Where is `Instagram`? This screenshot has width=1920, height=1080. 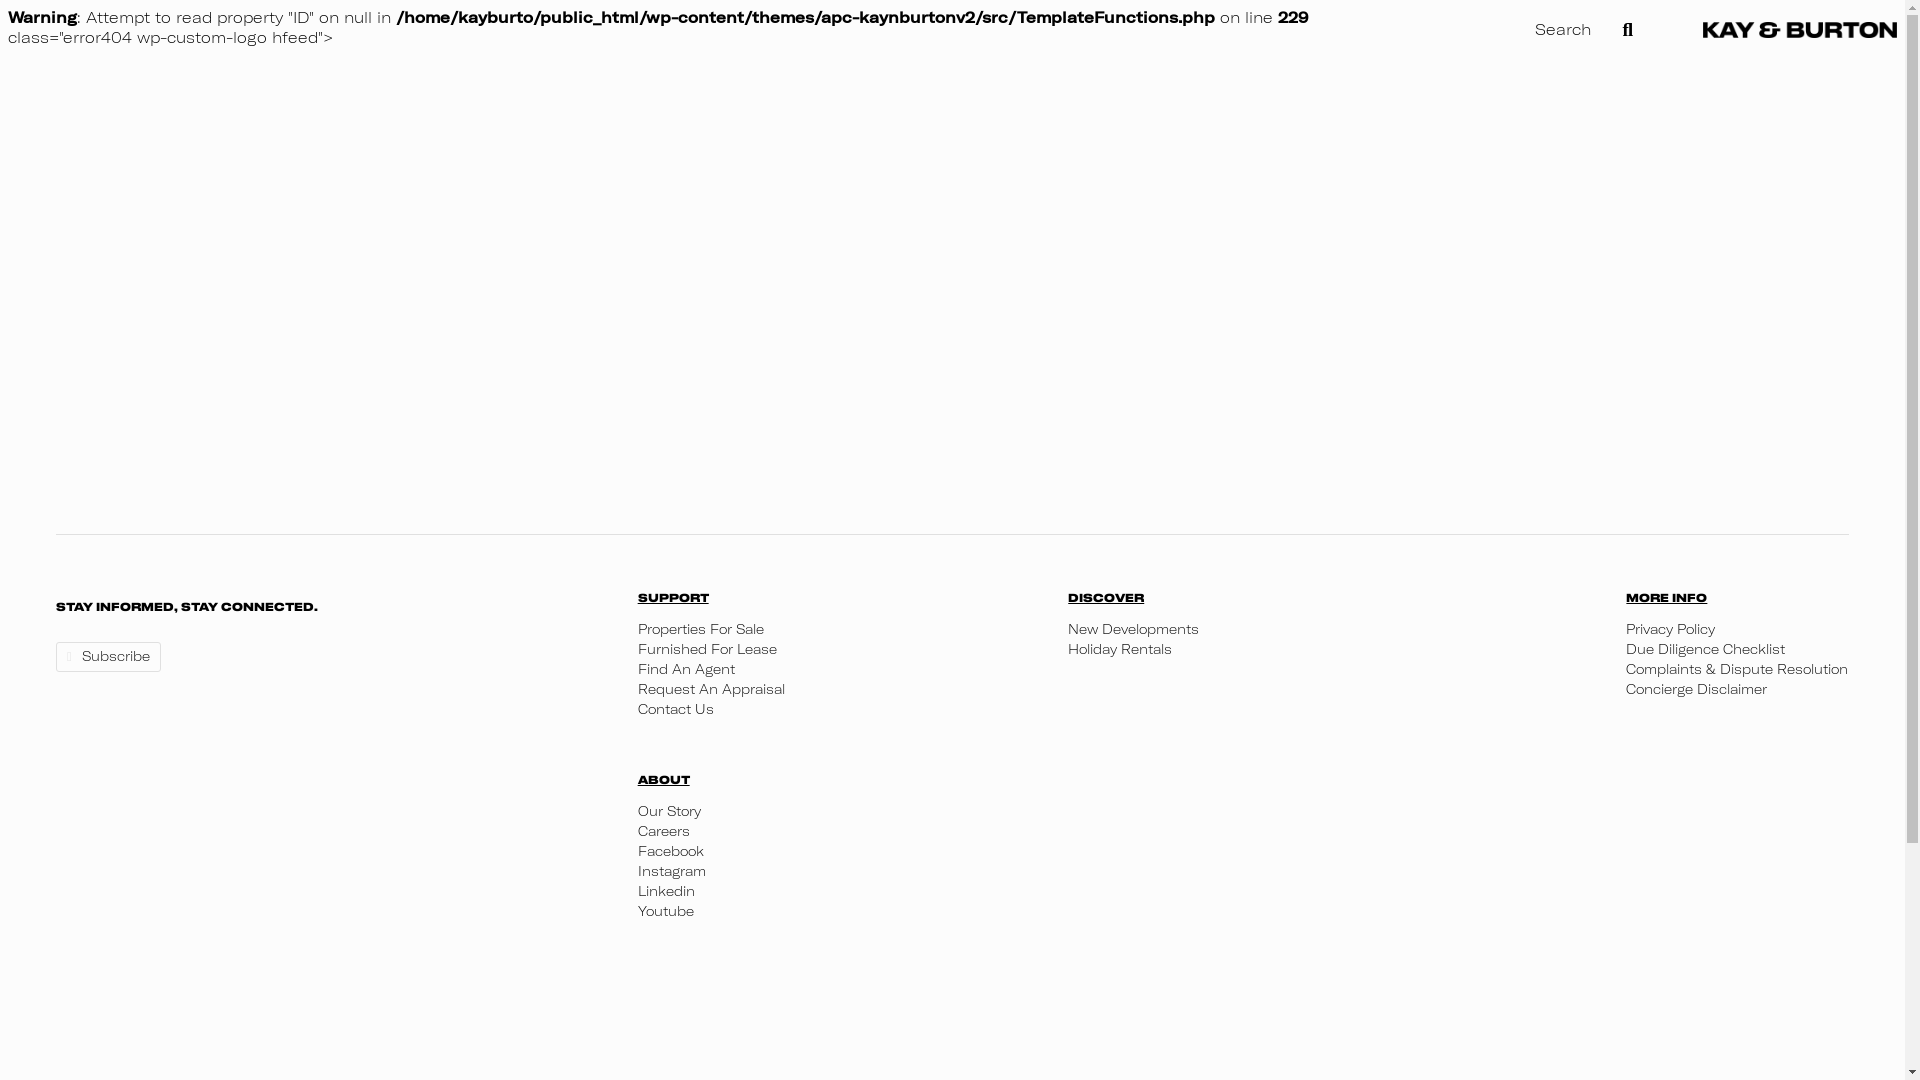
Instagram is located at coordinates (672, 871).